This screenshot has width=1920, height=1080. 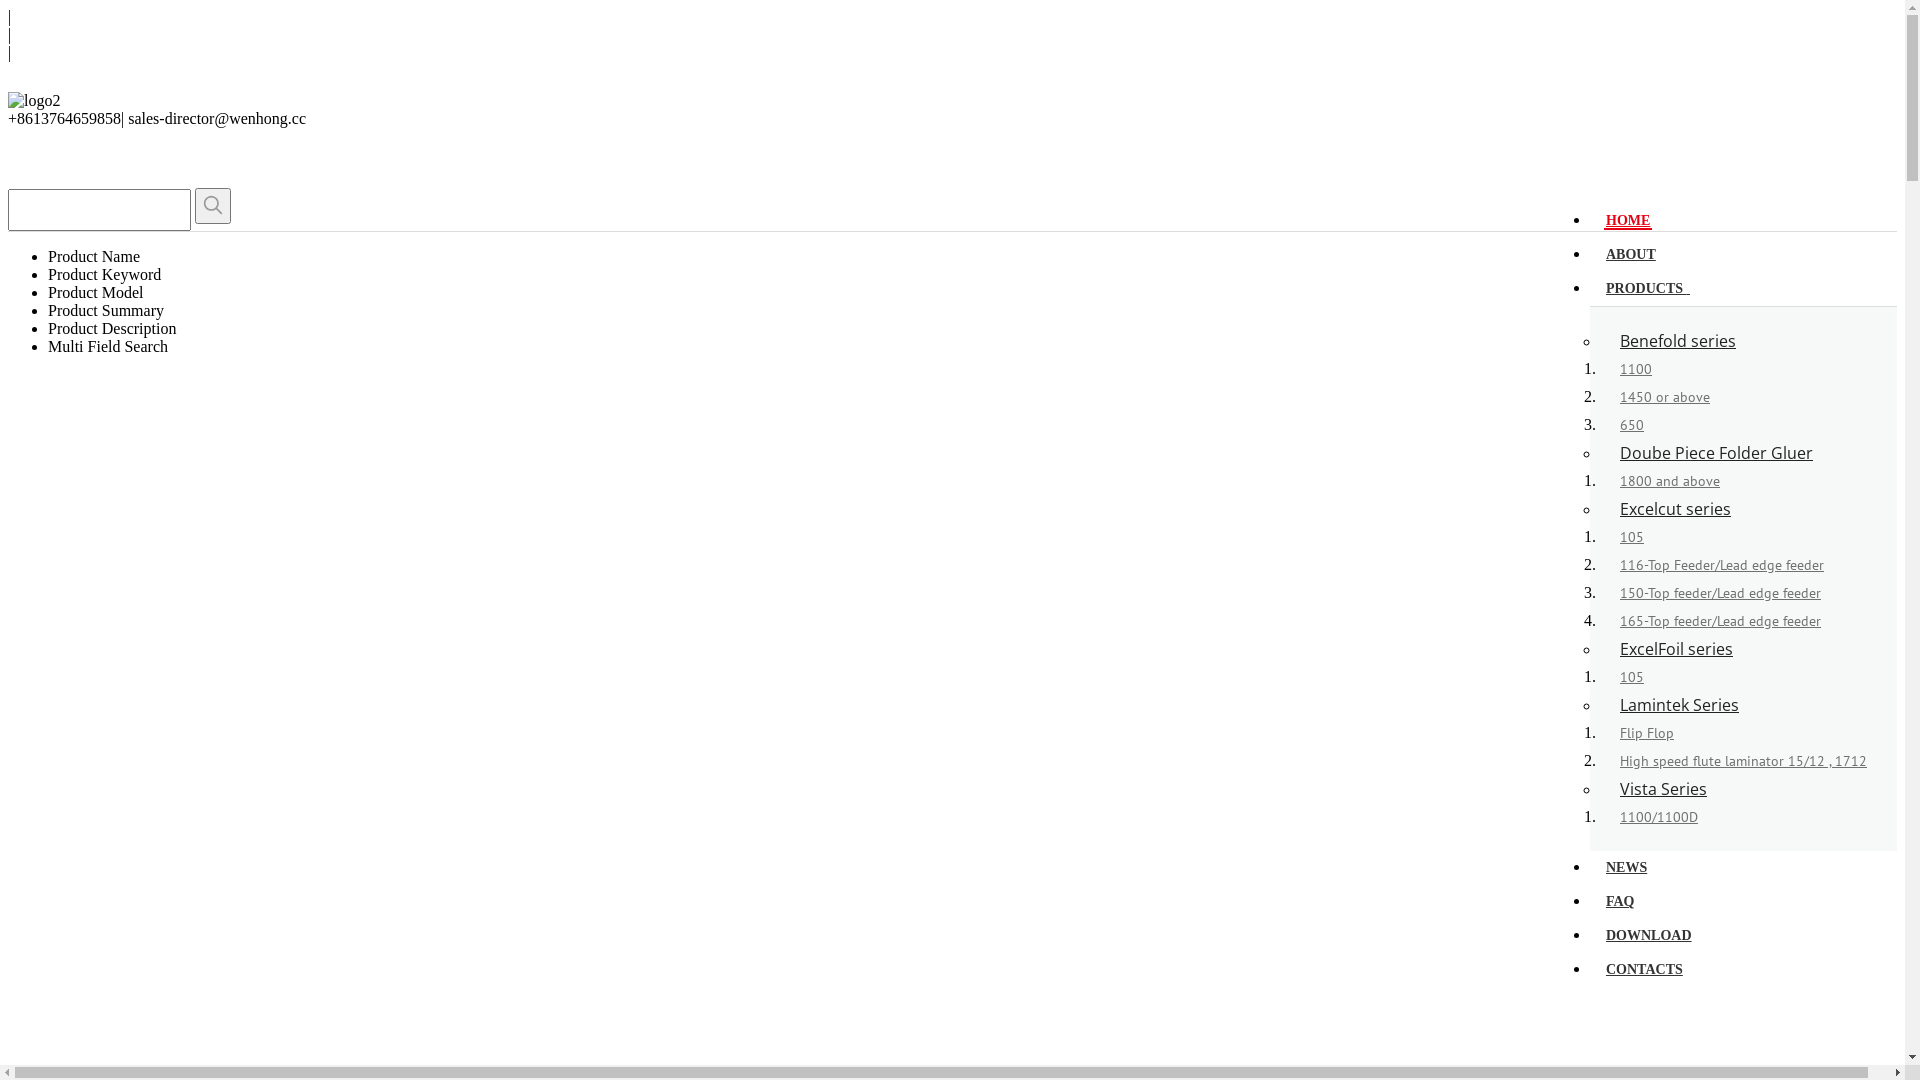 I want to click on 1450 or above, so click(x=1665, y=397).